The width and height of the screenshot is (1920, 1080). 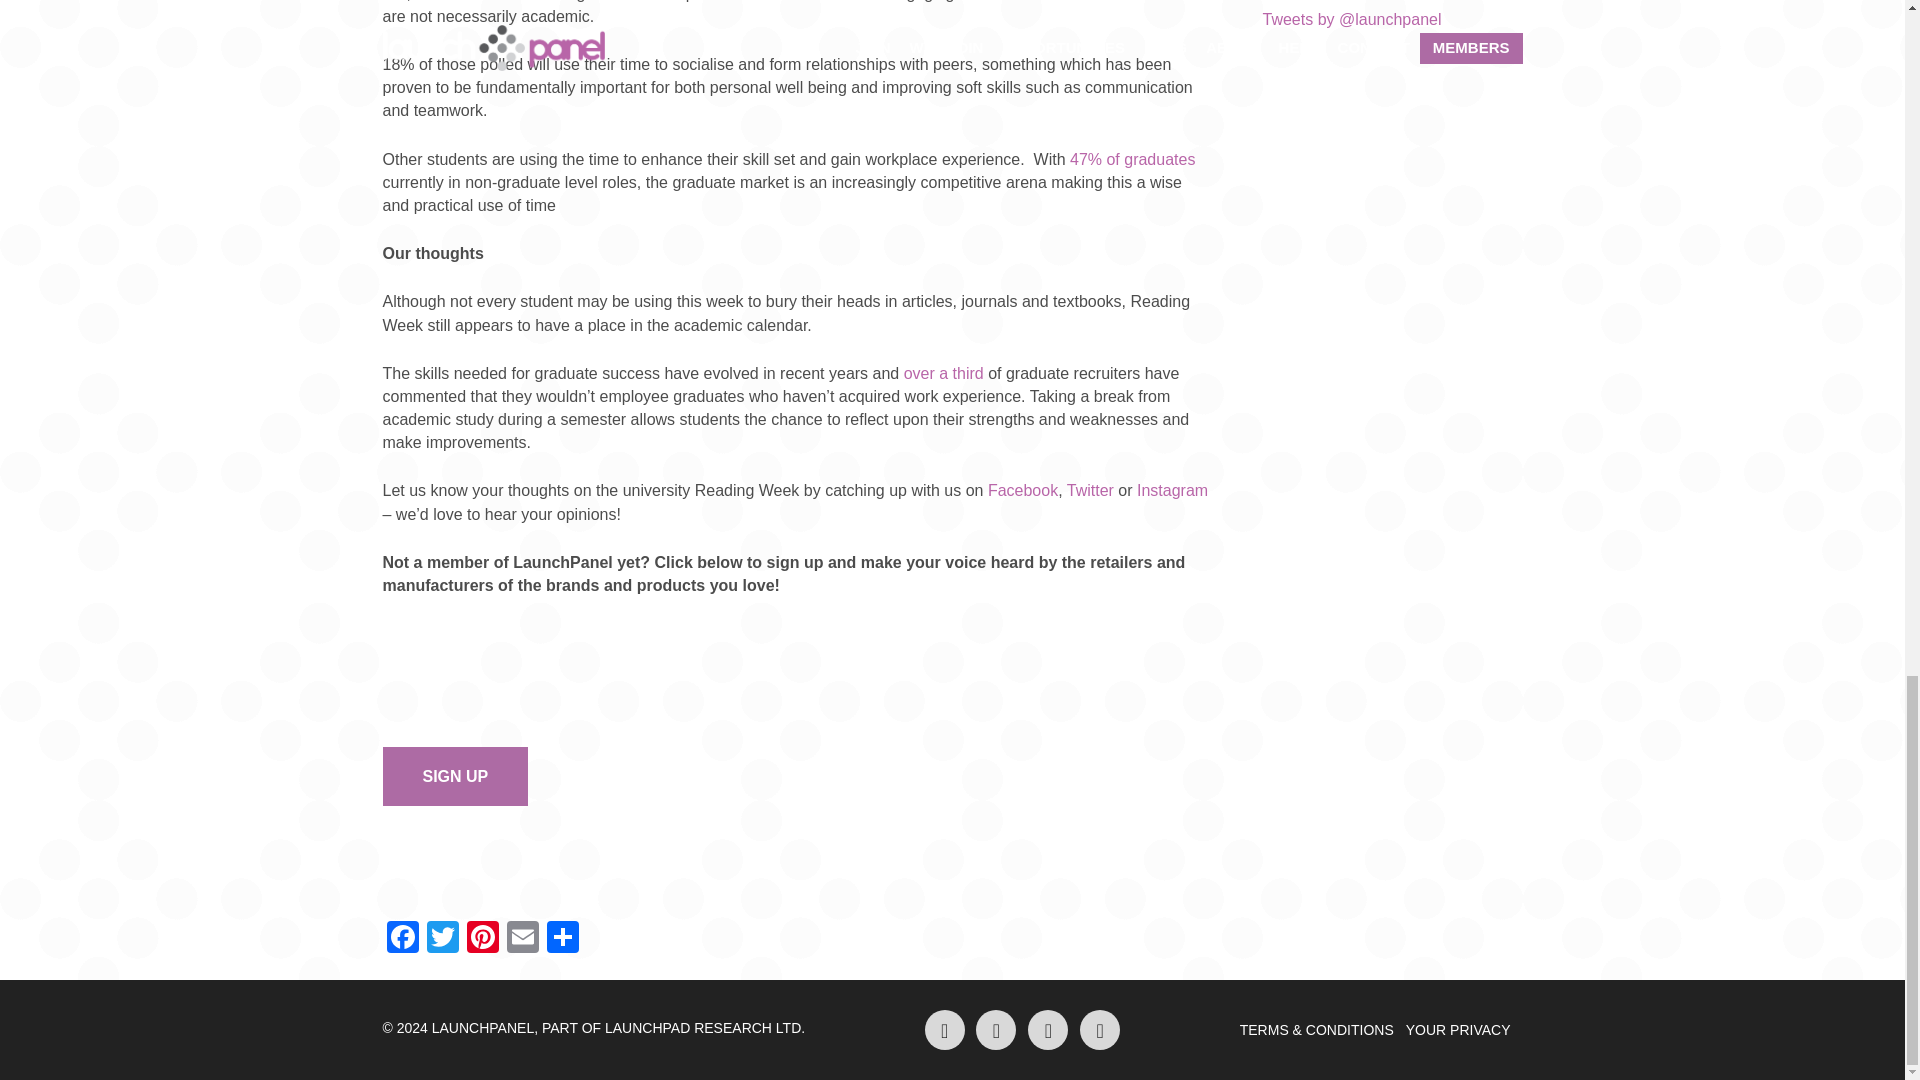 I want to click on over a third, so click(x=940, y=374).